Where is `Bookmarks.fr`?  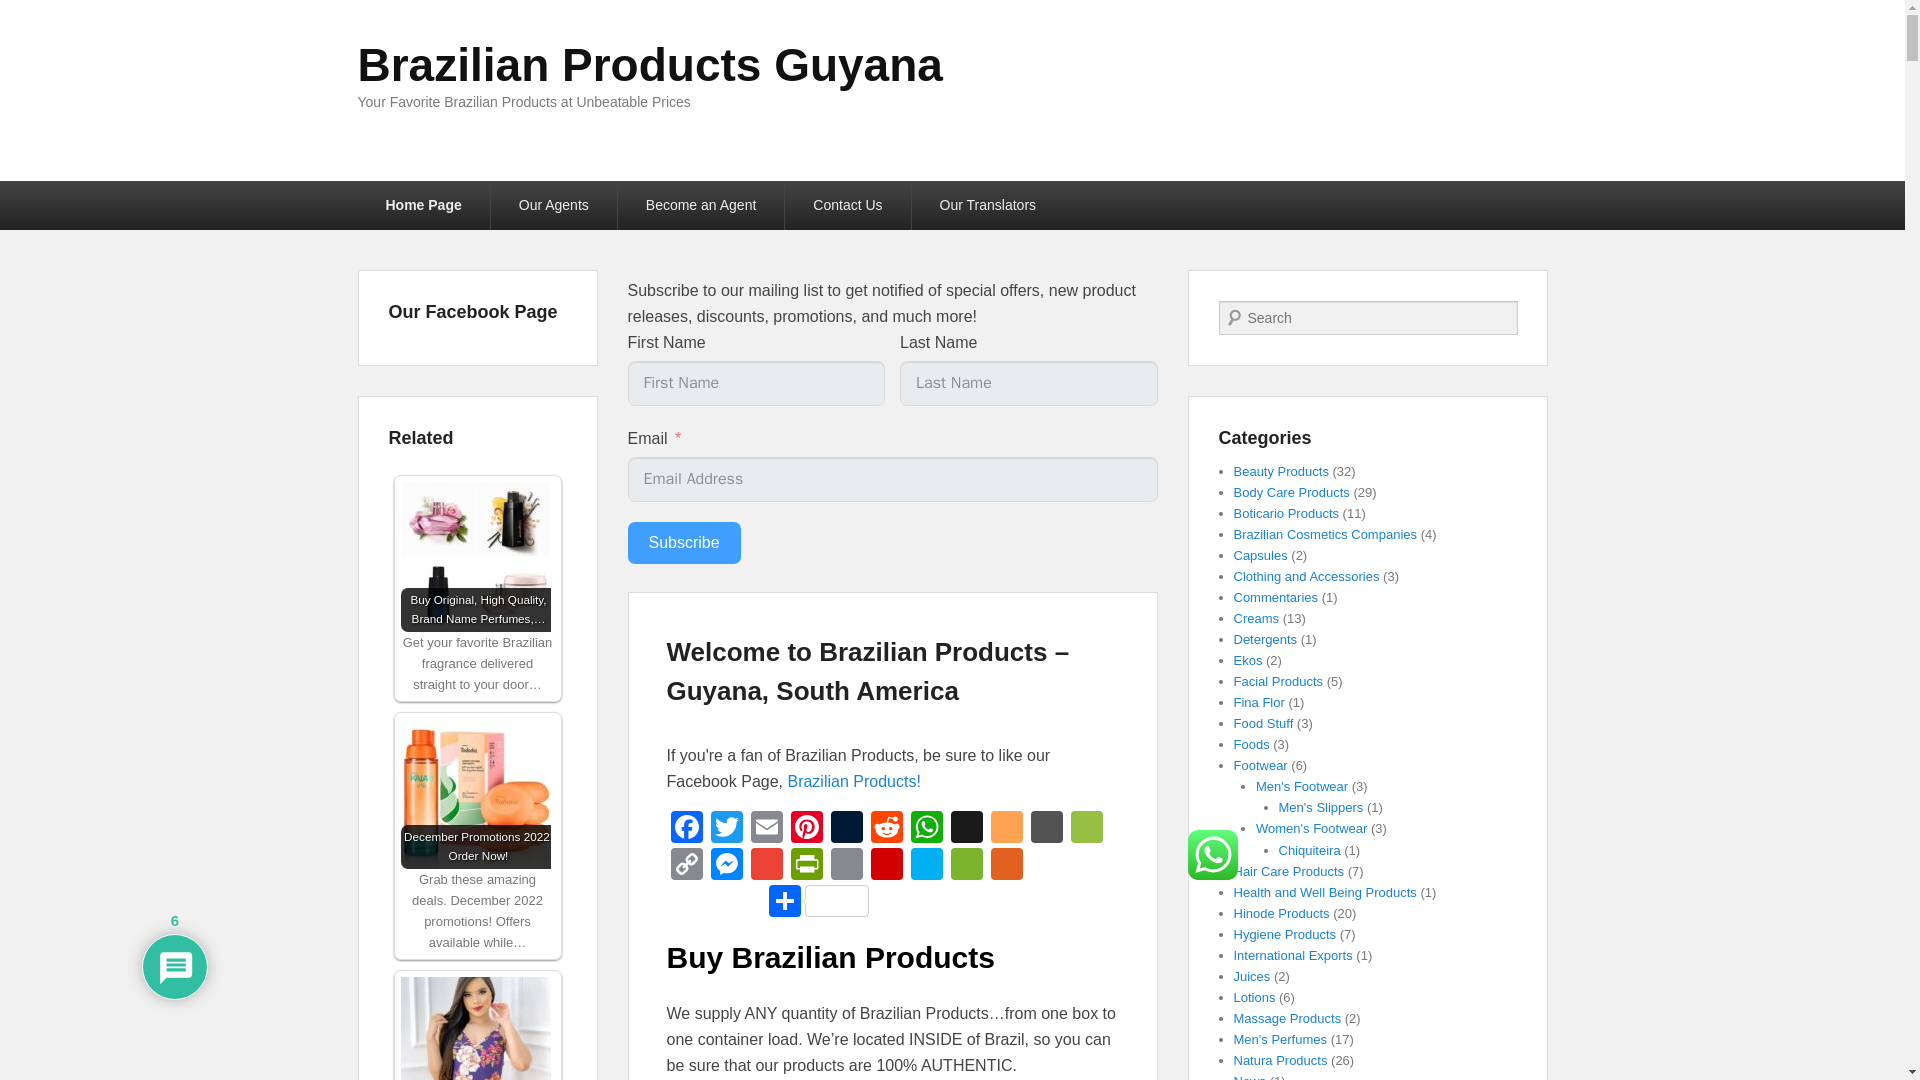
Bookmarks.fr is located at coordinates (1085, 828).